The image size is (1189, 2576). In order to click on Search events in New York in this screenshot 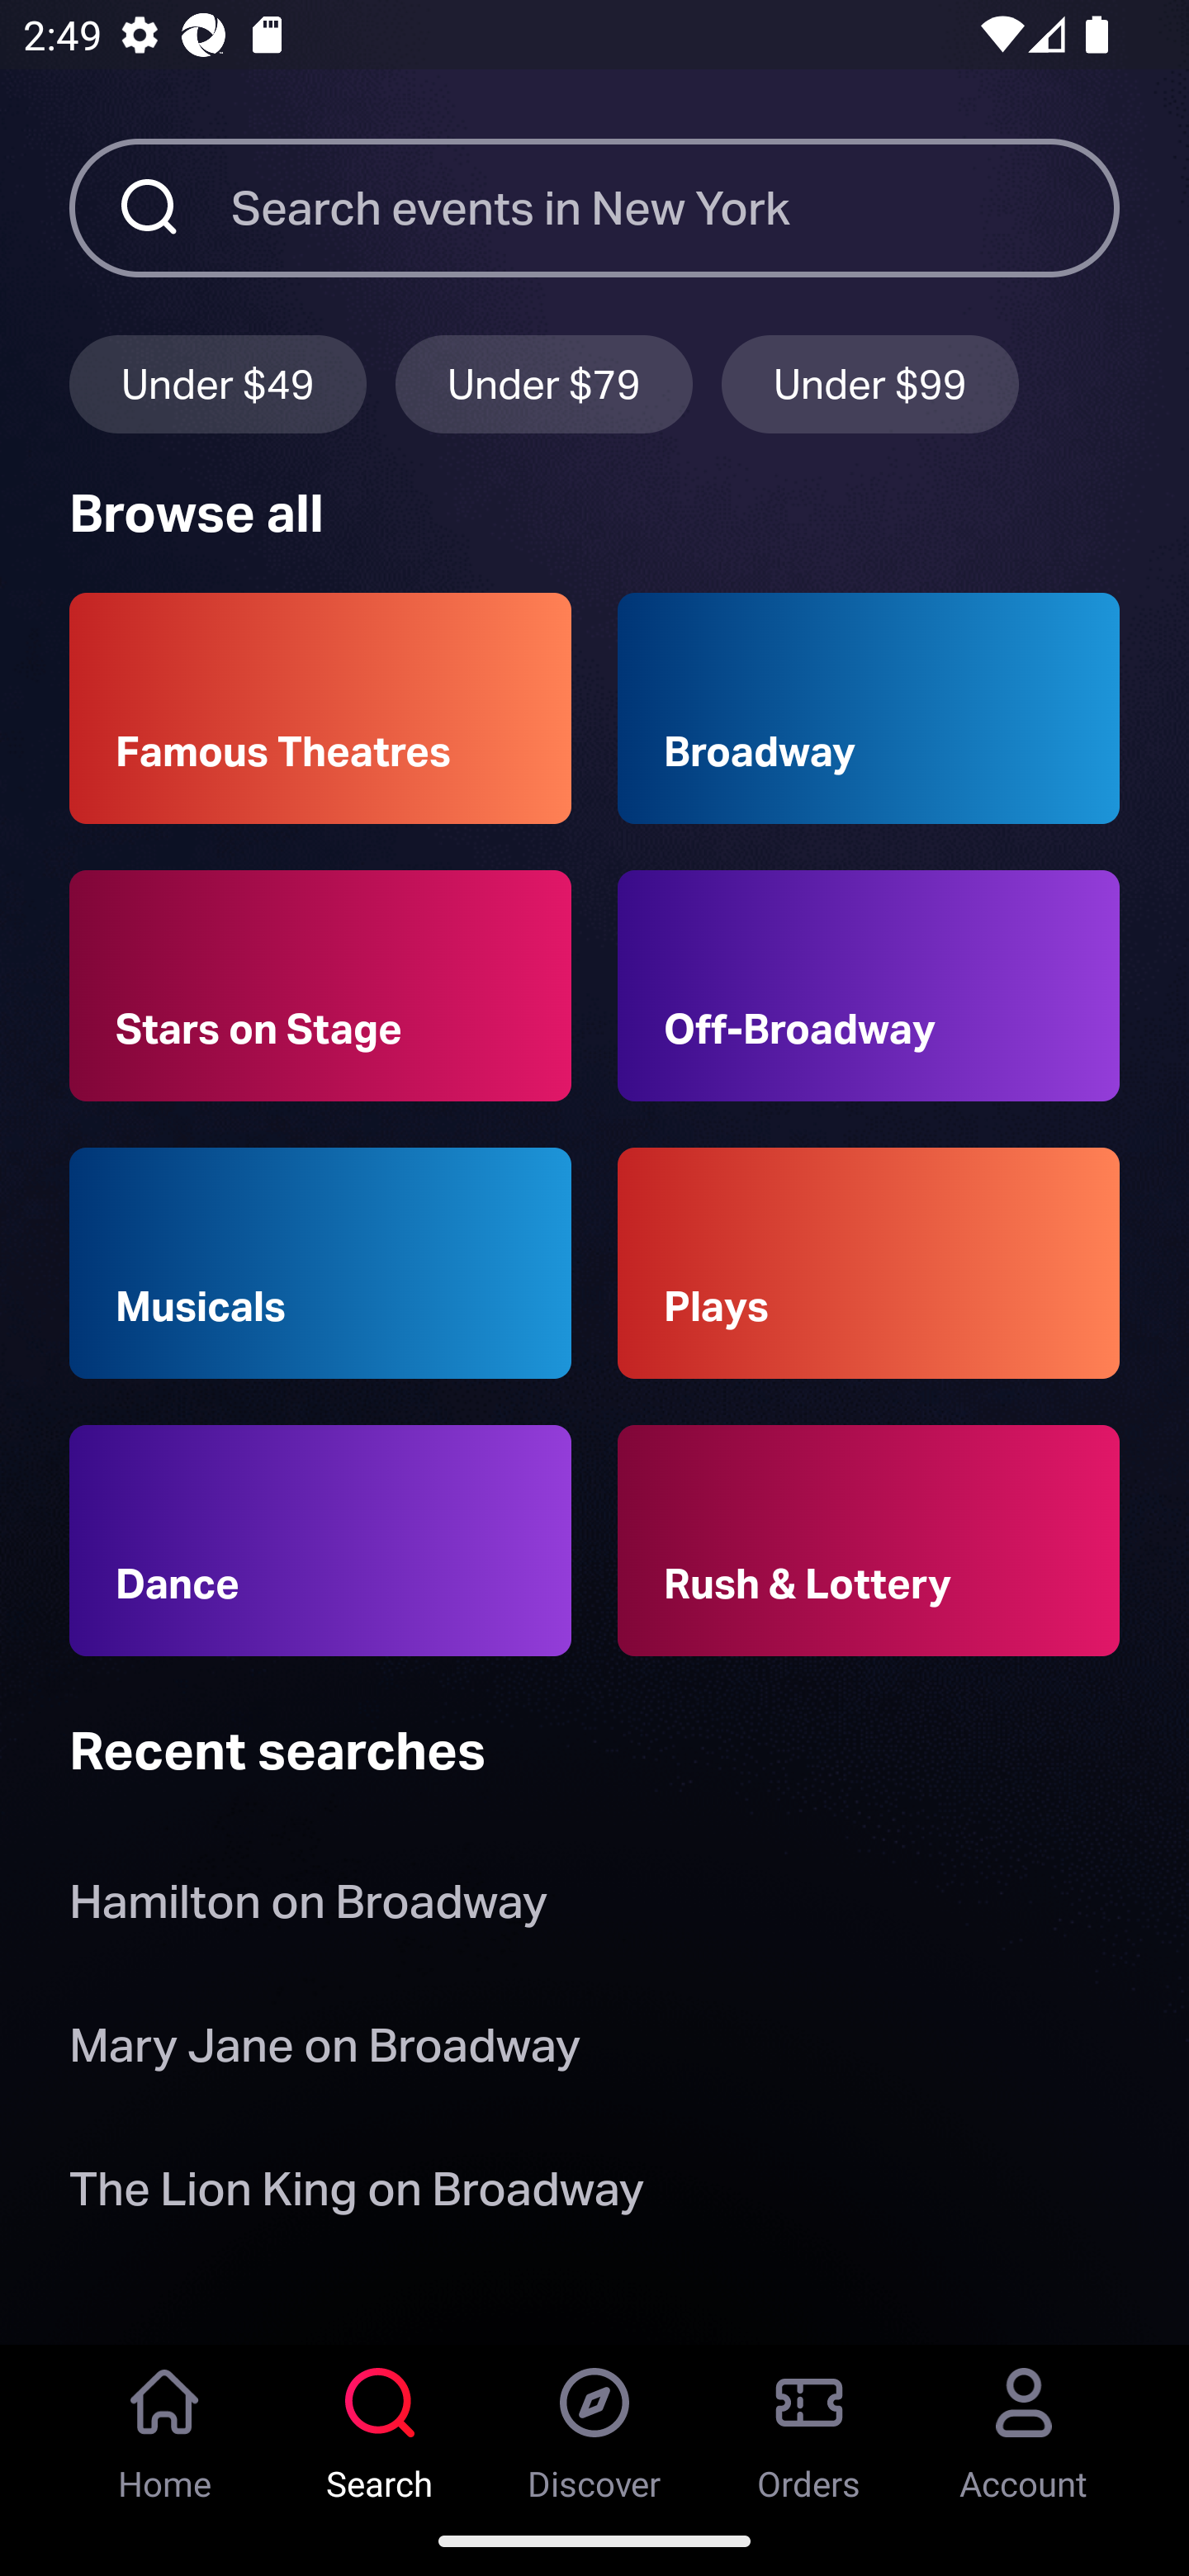, I will do `click(675, 207)`.